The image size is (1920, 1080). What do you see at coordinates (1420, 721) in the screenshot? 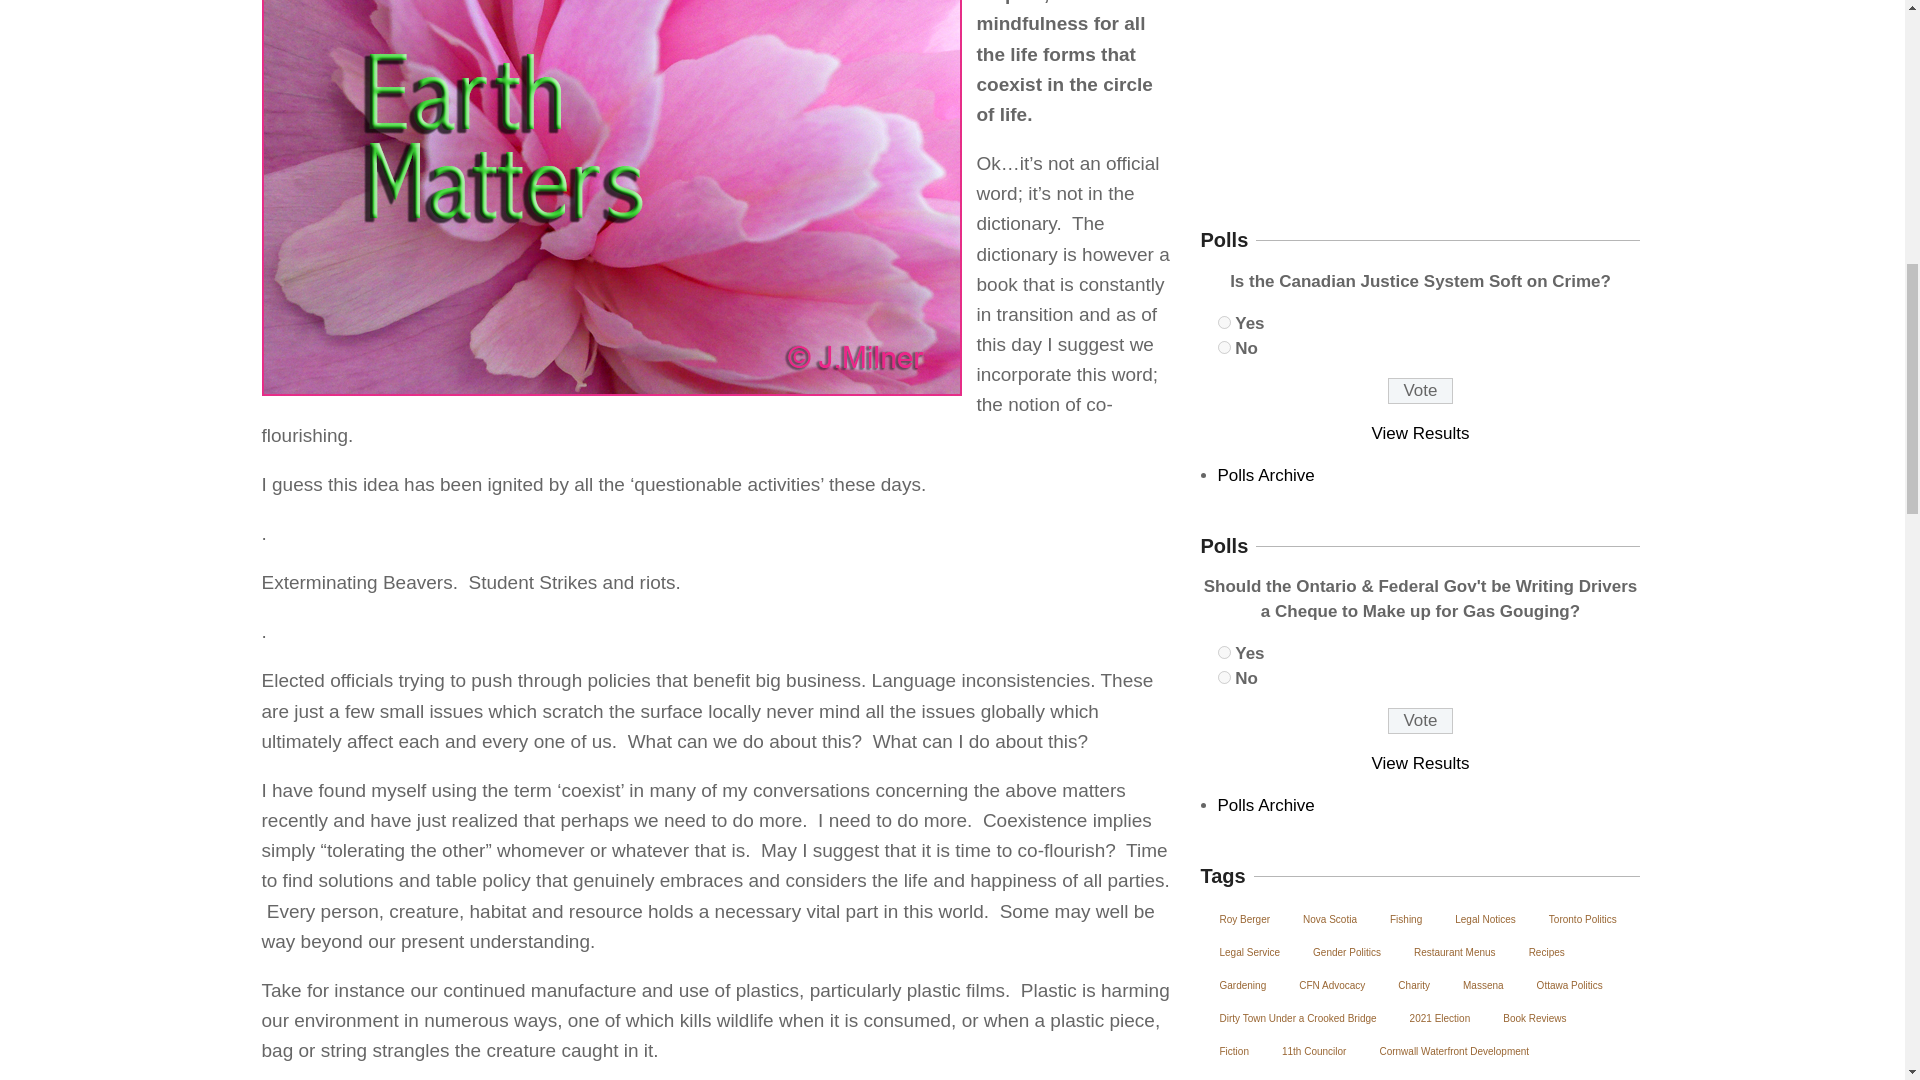
I see `   Vote   ` at bounding box center [1420, 721].